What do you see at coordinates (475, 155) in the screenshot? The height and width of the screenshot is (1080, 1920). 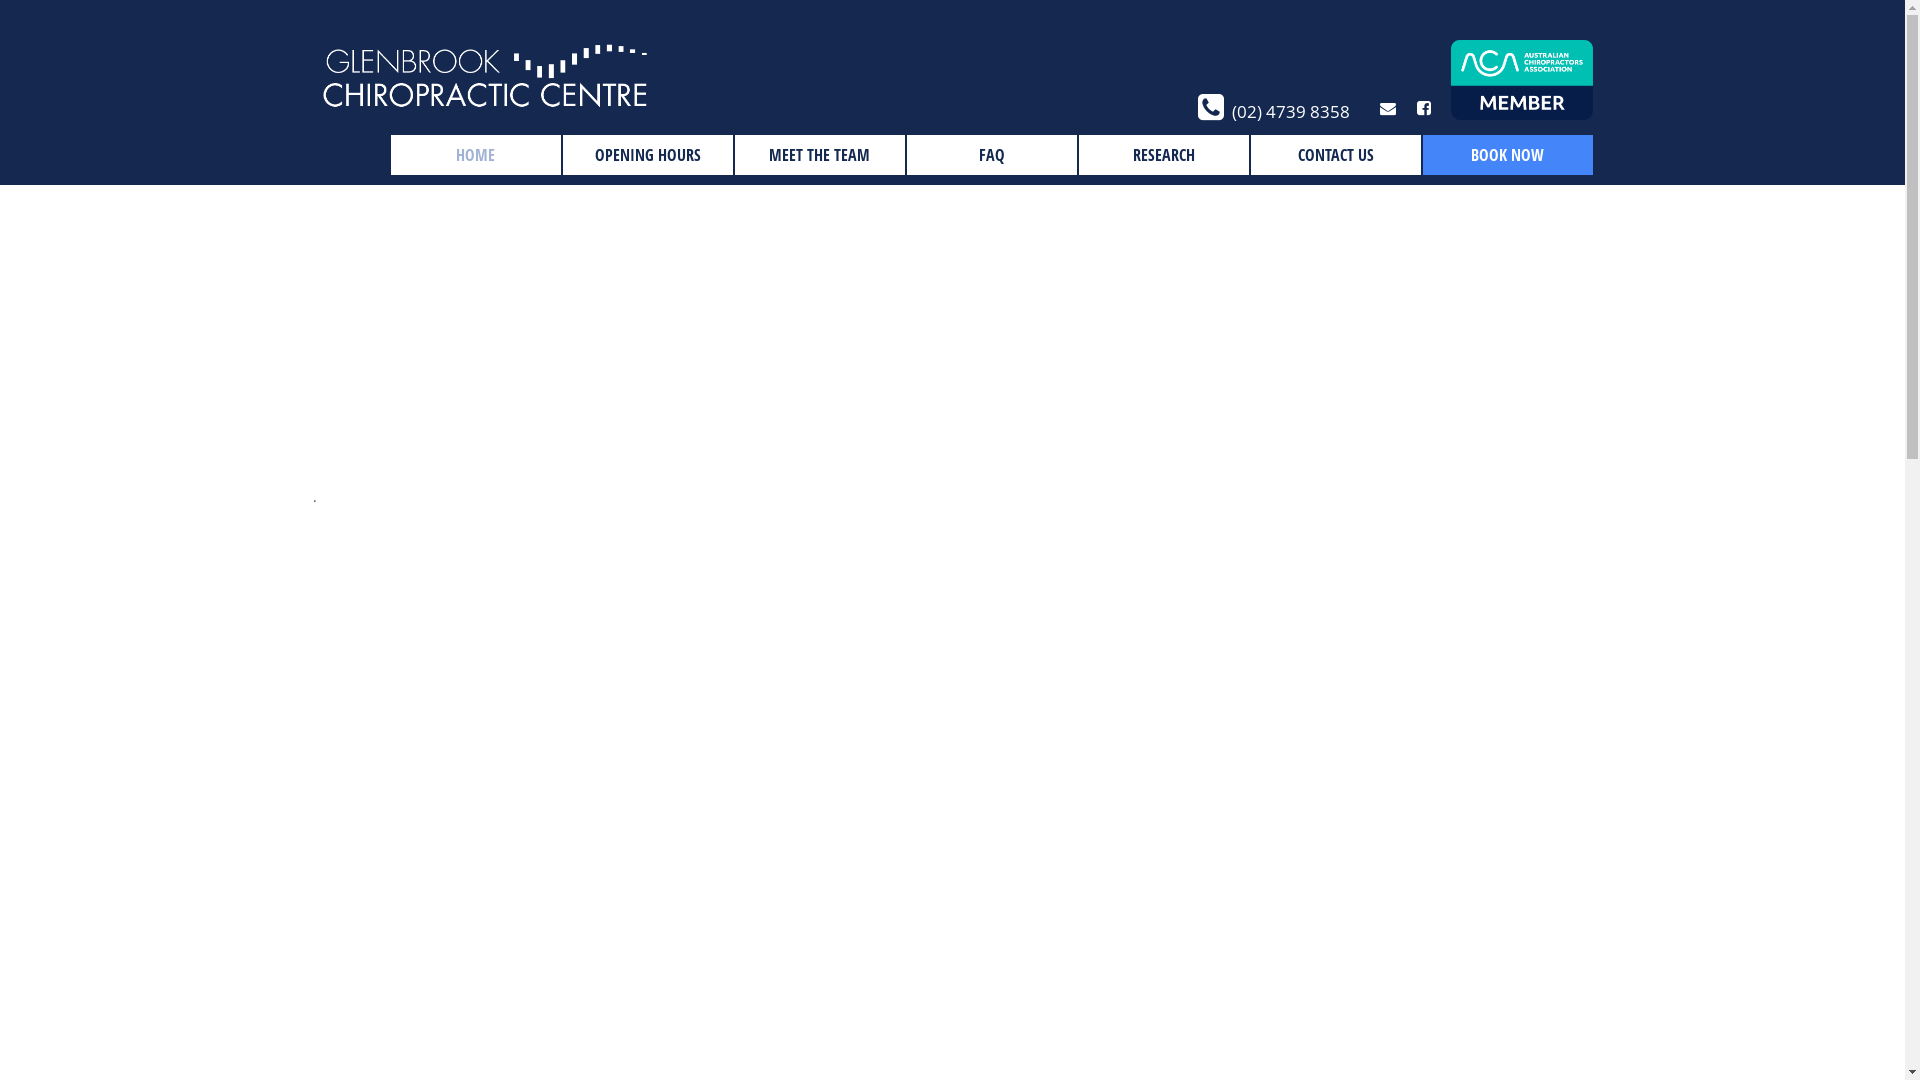 I see `HOME` at bounding box center [475, 155].